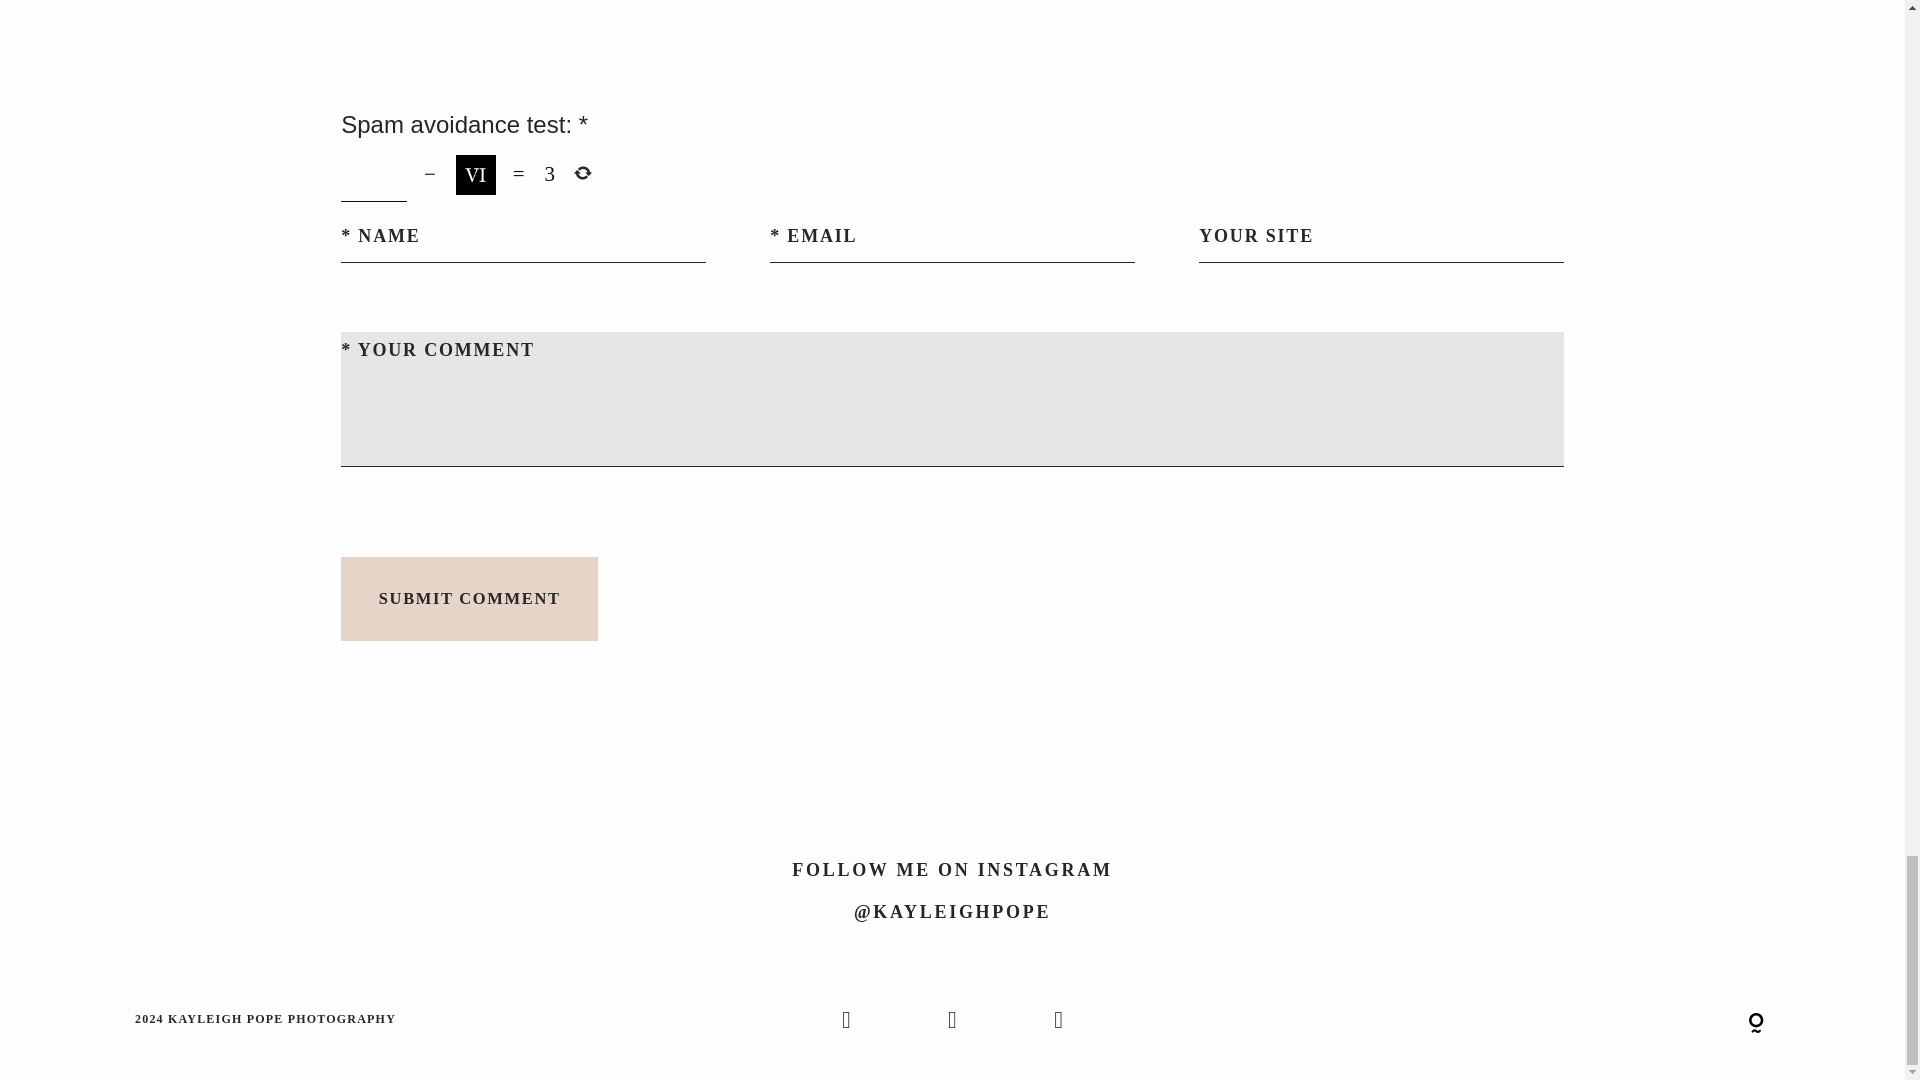 This screenshot has width=1920, height=1080. I want to click on Sorry, your browser does not support inline SVG., so click(1497, 1020).